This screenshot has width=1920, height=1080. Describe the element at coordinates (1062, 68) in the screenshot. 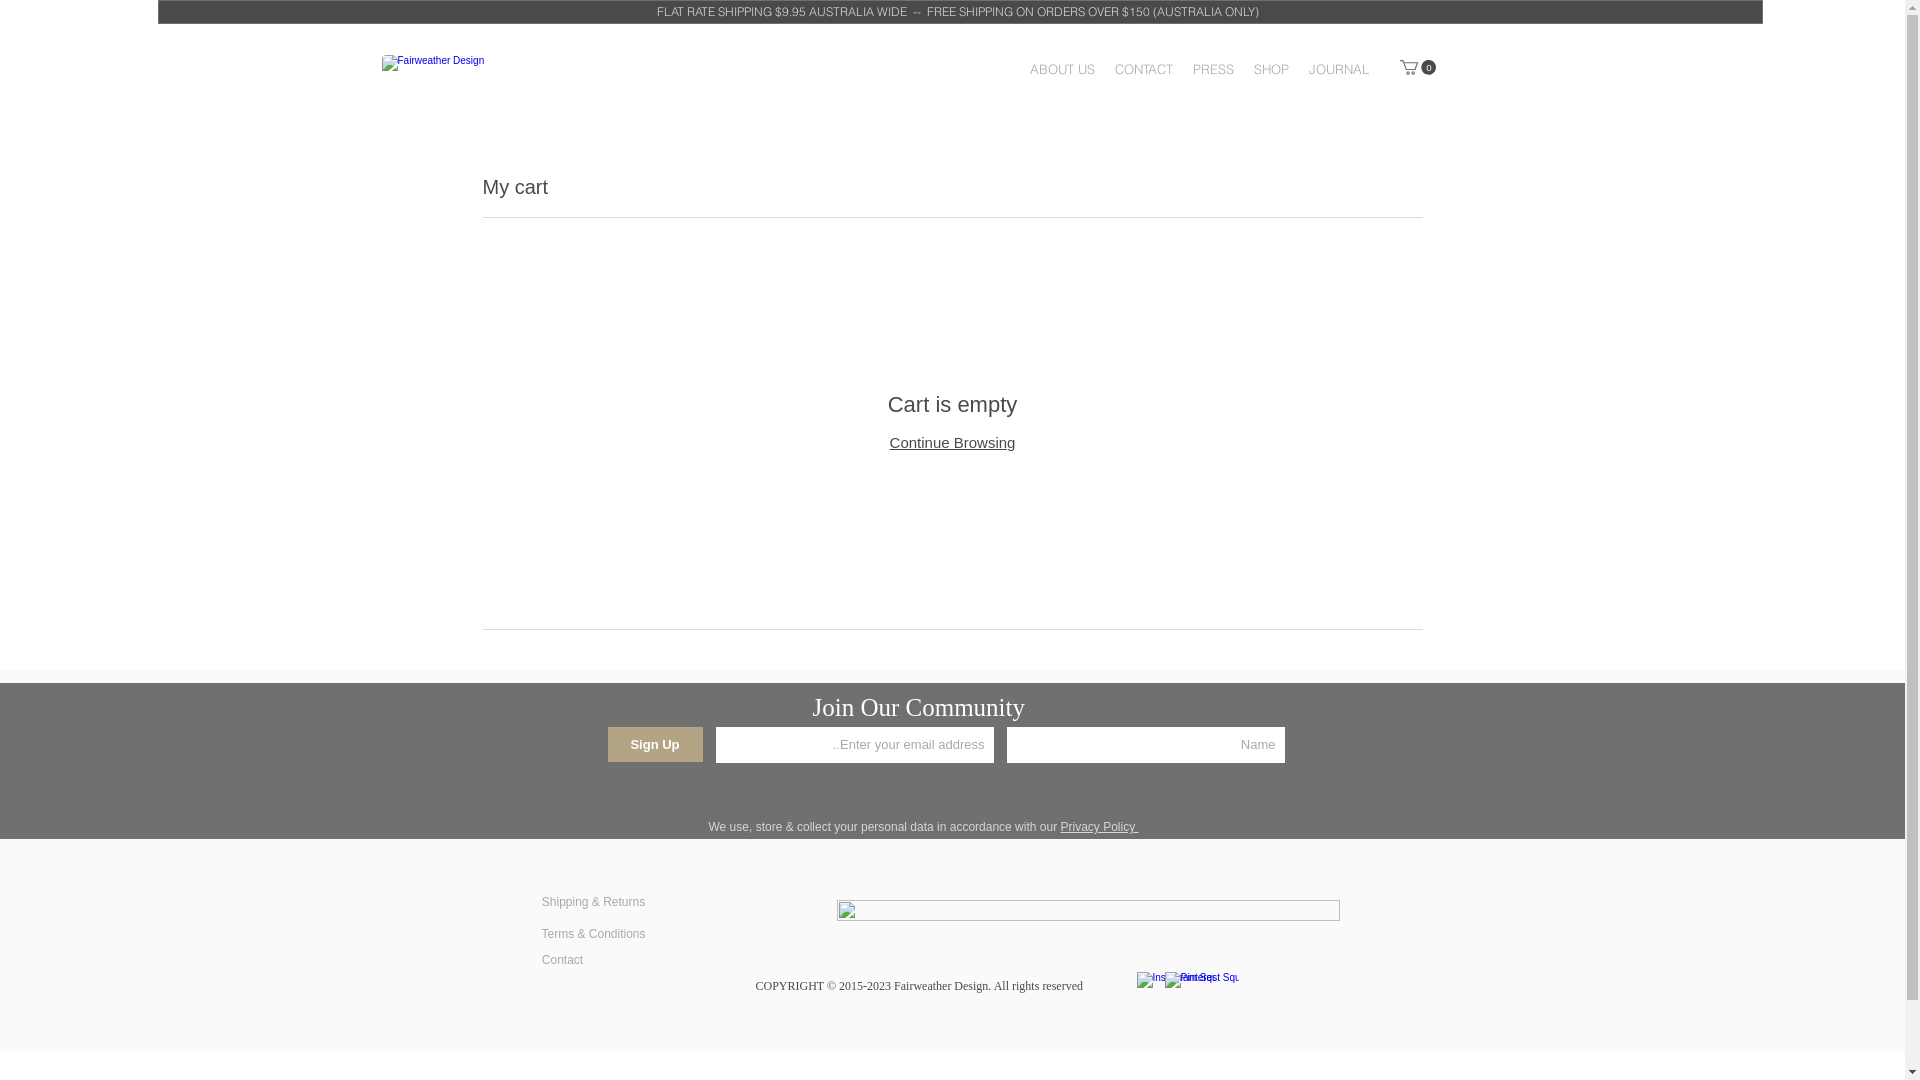

I see `ABOUT US` at that location.